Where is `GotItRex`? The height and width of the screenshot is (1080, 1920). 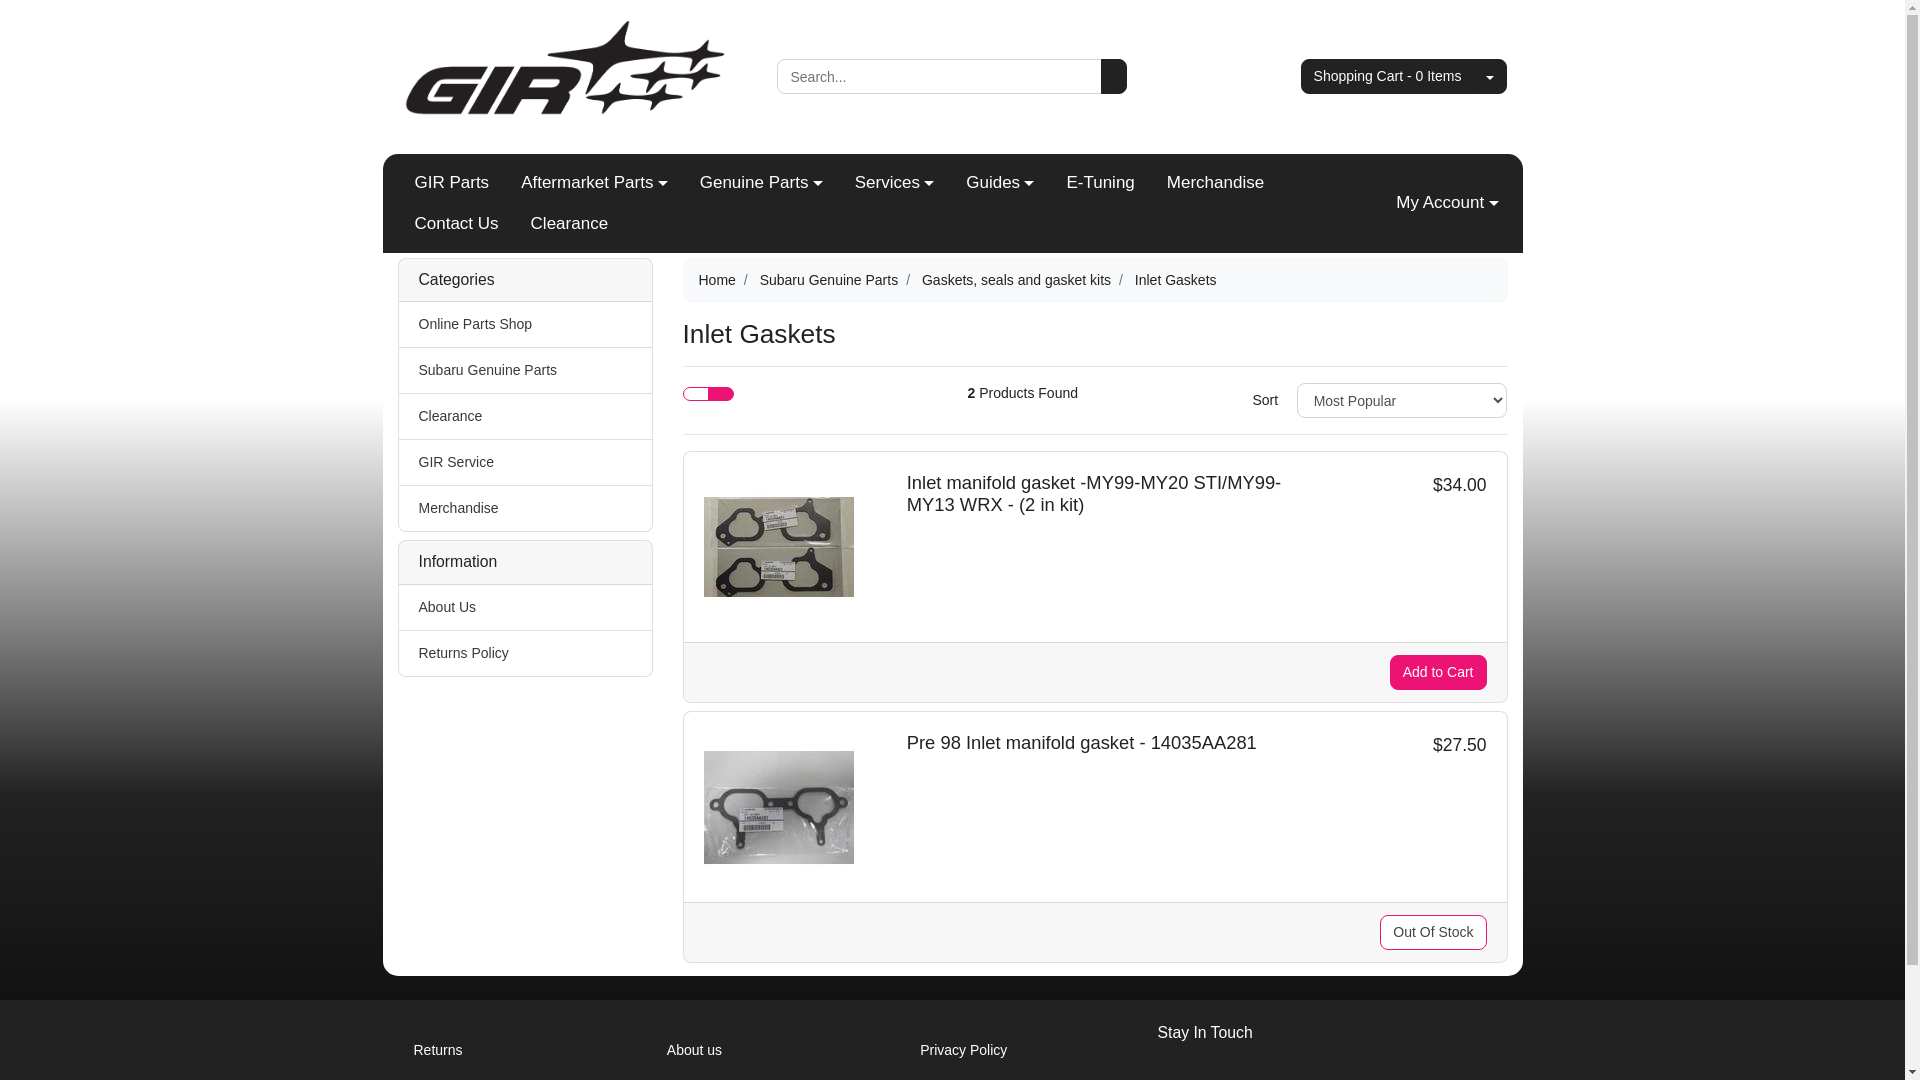
GotItRex is located at coordinates (573, 76).